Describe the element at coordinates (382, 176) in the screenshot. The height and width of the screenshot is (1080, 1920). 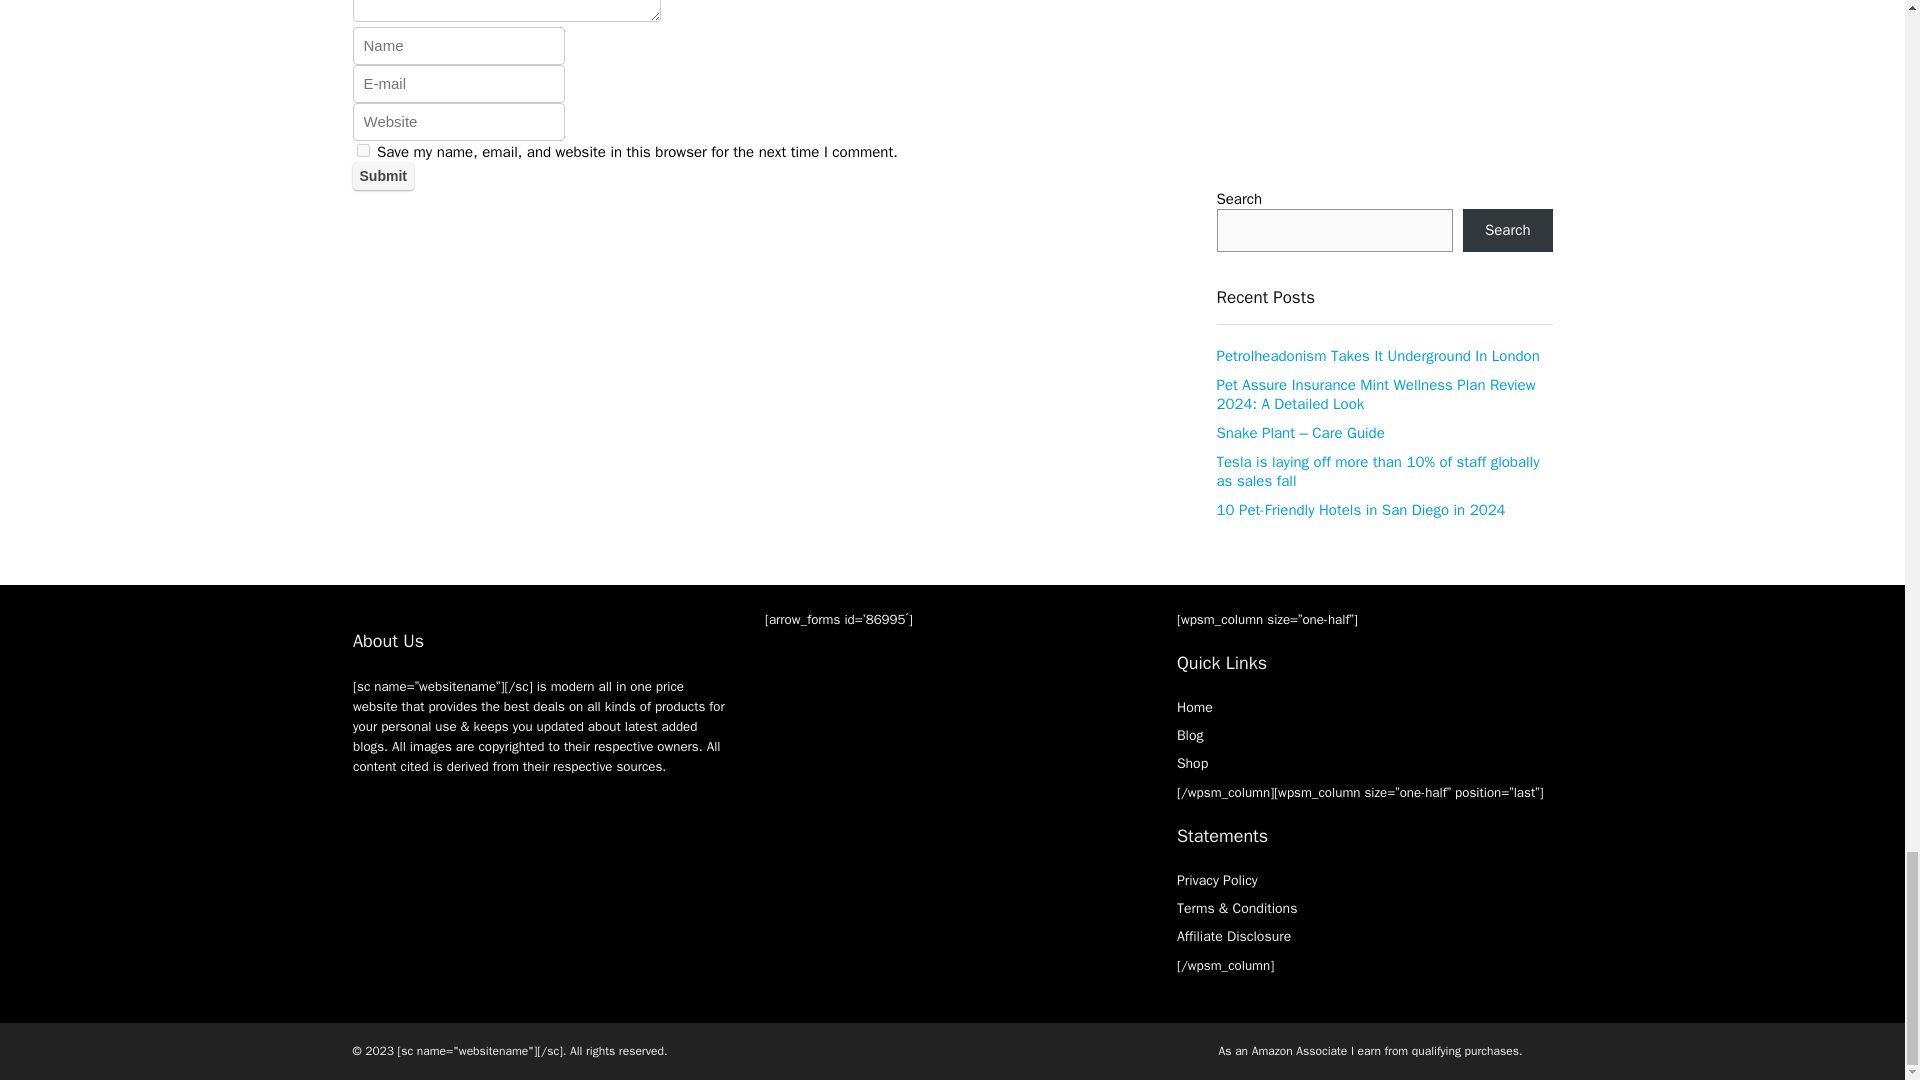
I see `Submit` at that location.